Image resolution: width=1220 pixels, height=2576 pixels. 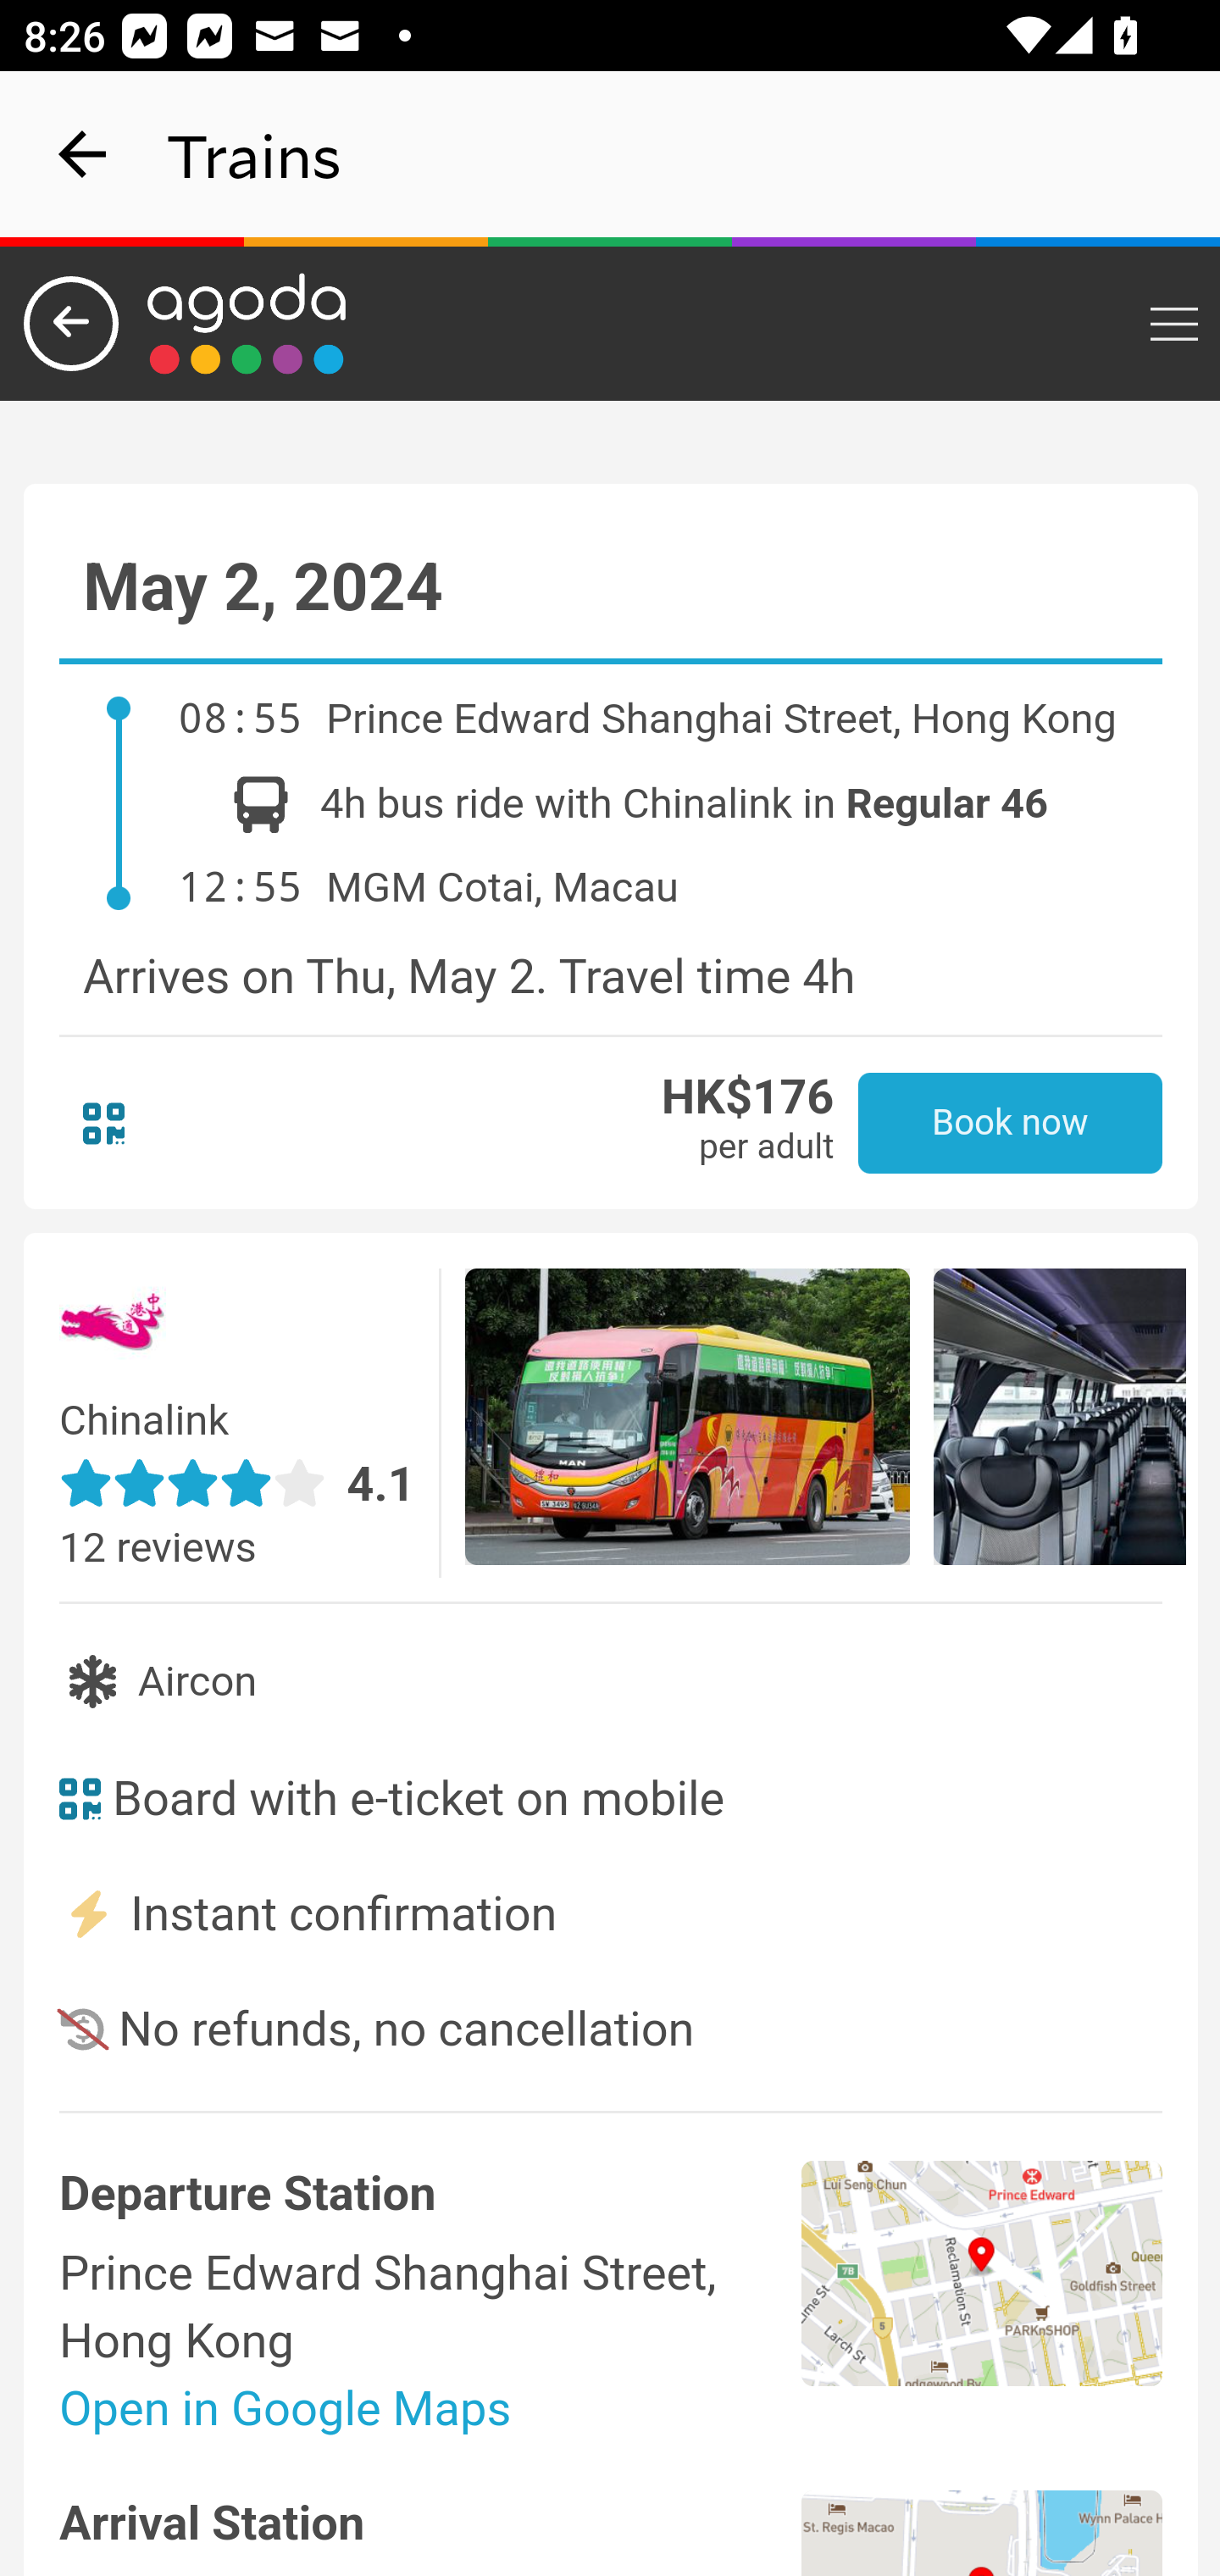 I want to click on 2403-outside, so click(x=688, y=1422).